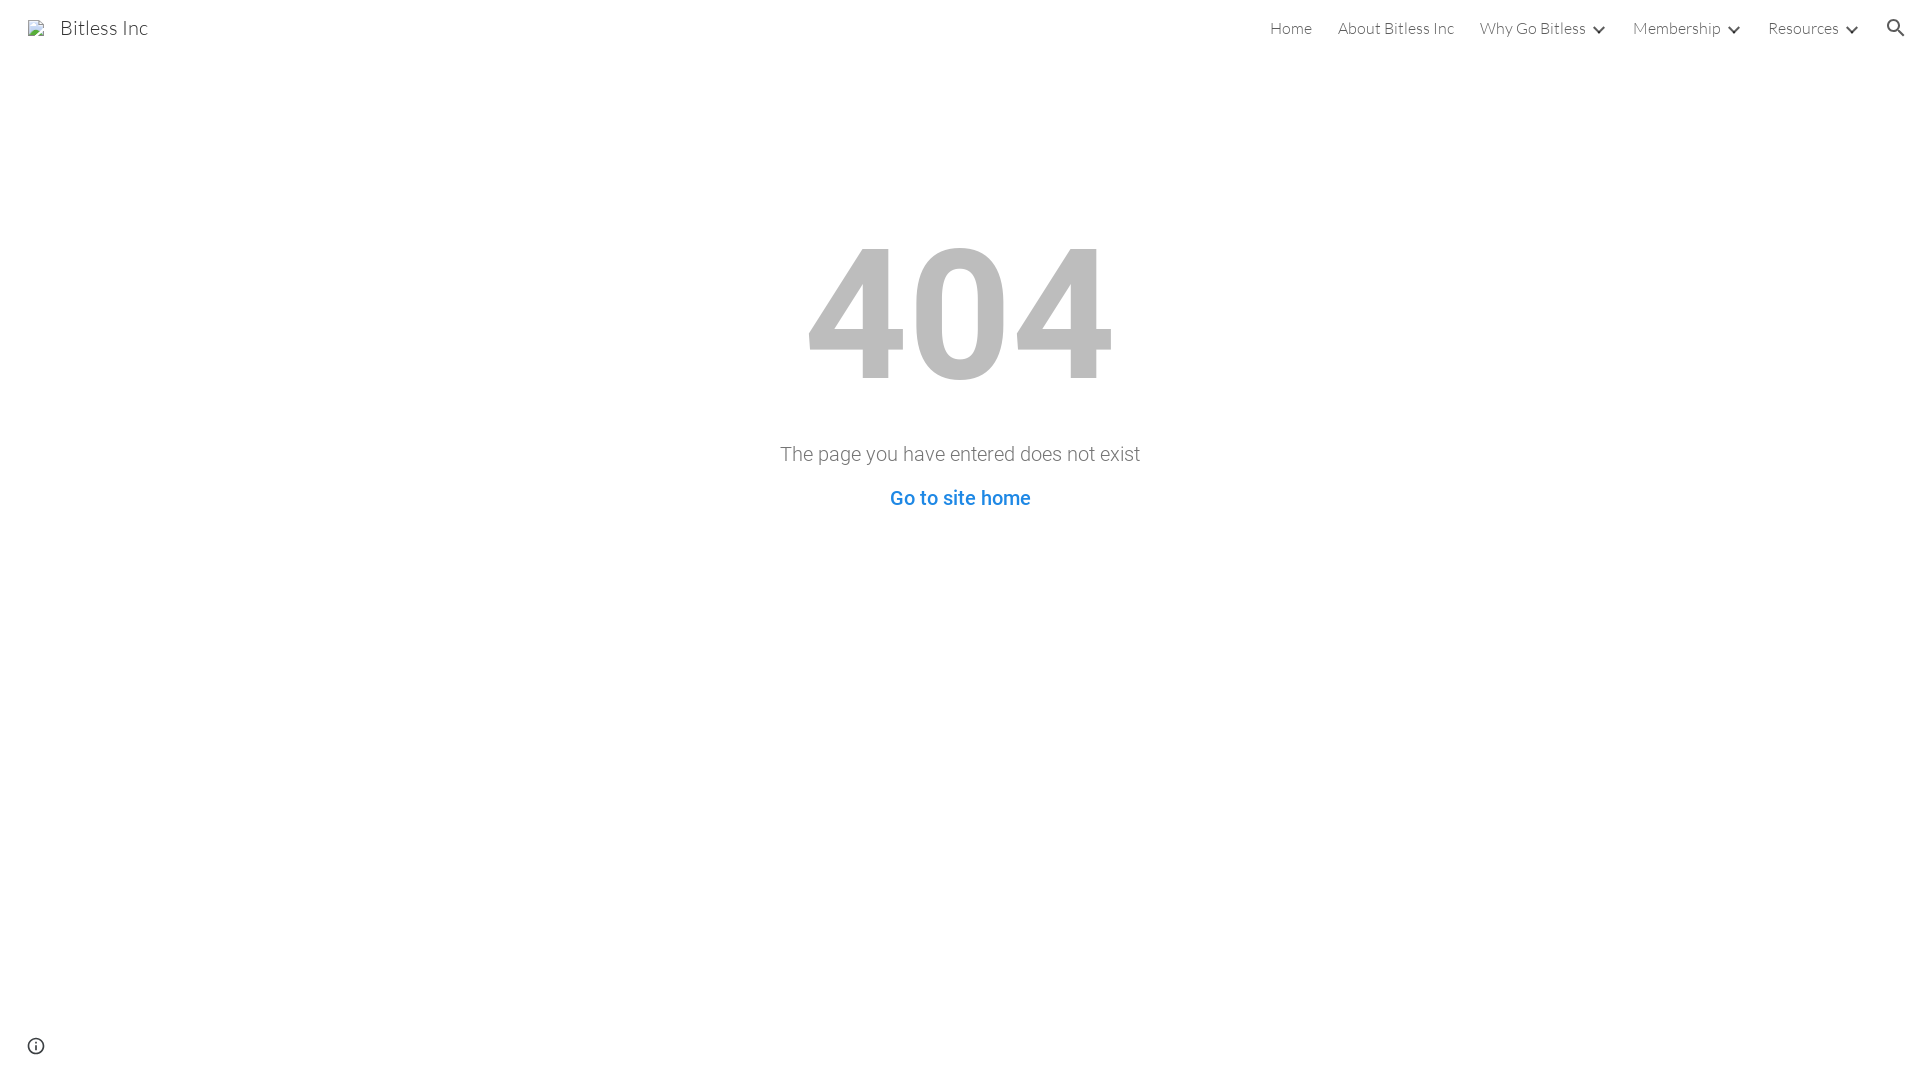 Image resolution: width=1920 pixels, height=1080 pixels. I want to click on Go to site home, so click(960, 498).